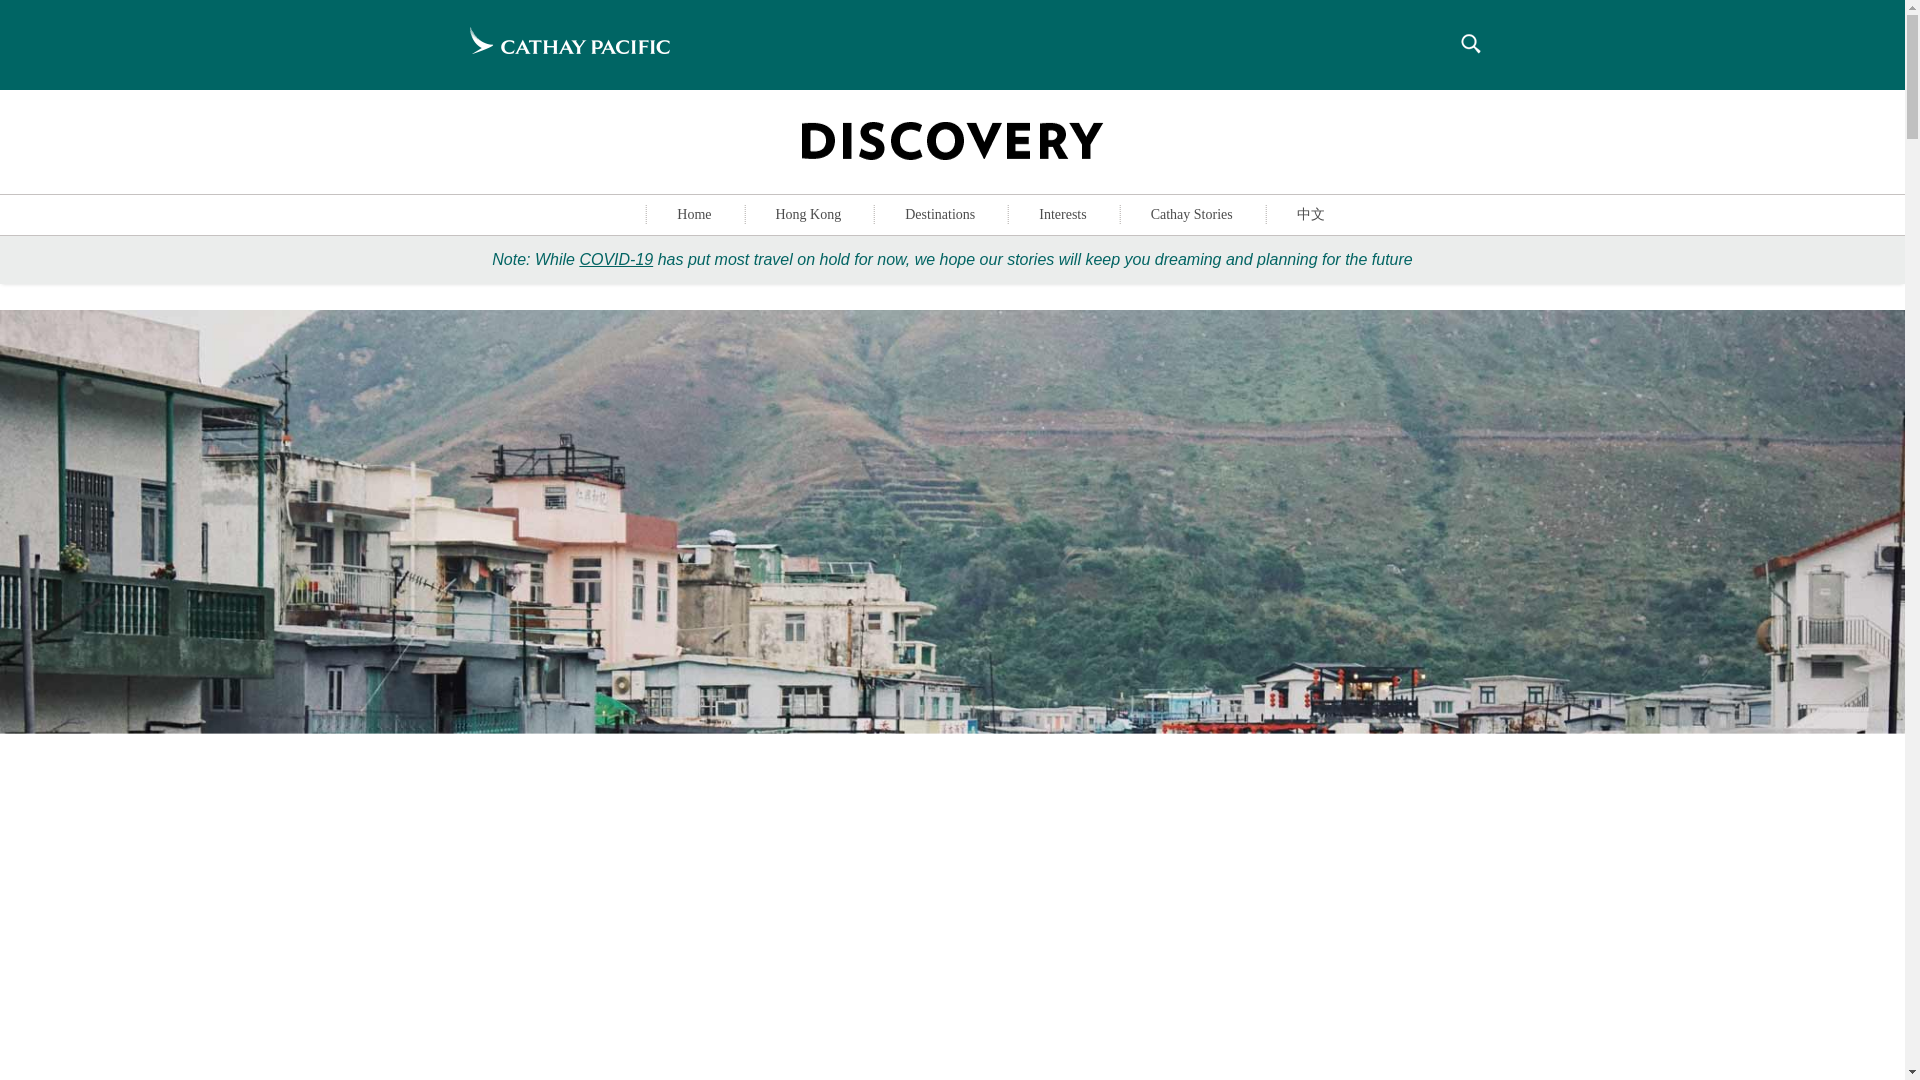 This screenshot has height=1080, width=1920. What do you see at coordinates (808, 215) in the screenshot?
I see `Hong Kong` at bounding box center [808, 215].